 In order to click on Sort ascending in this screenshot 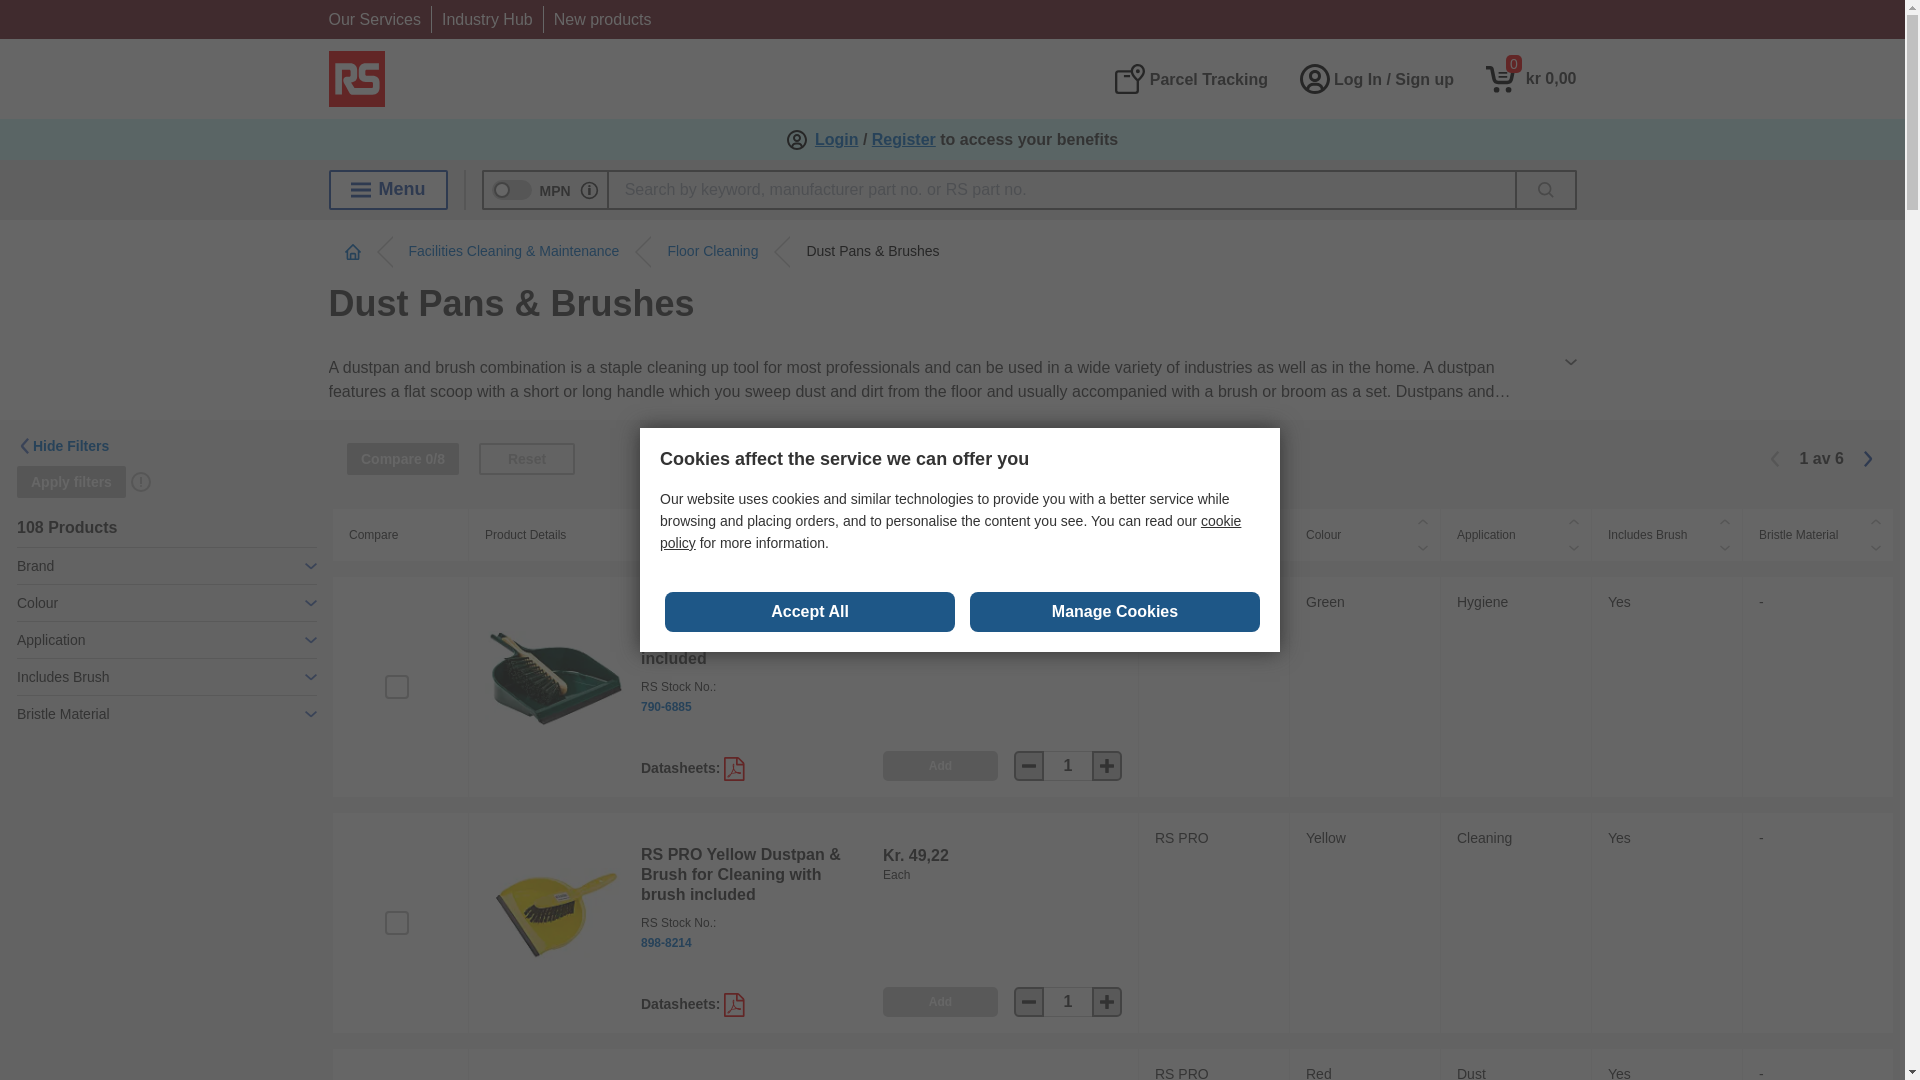, I will do `click(1574, 521)`.